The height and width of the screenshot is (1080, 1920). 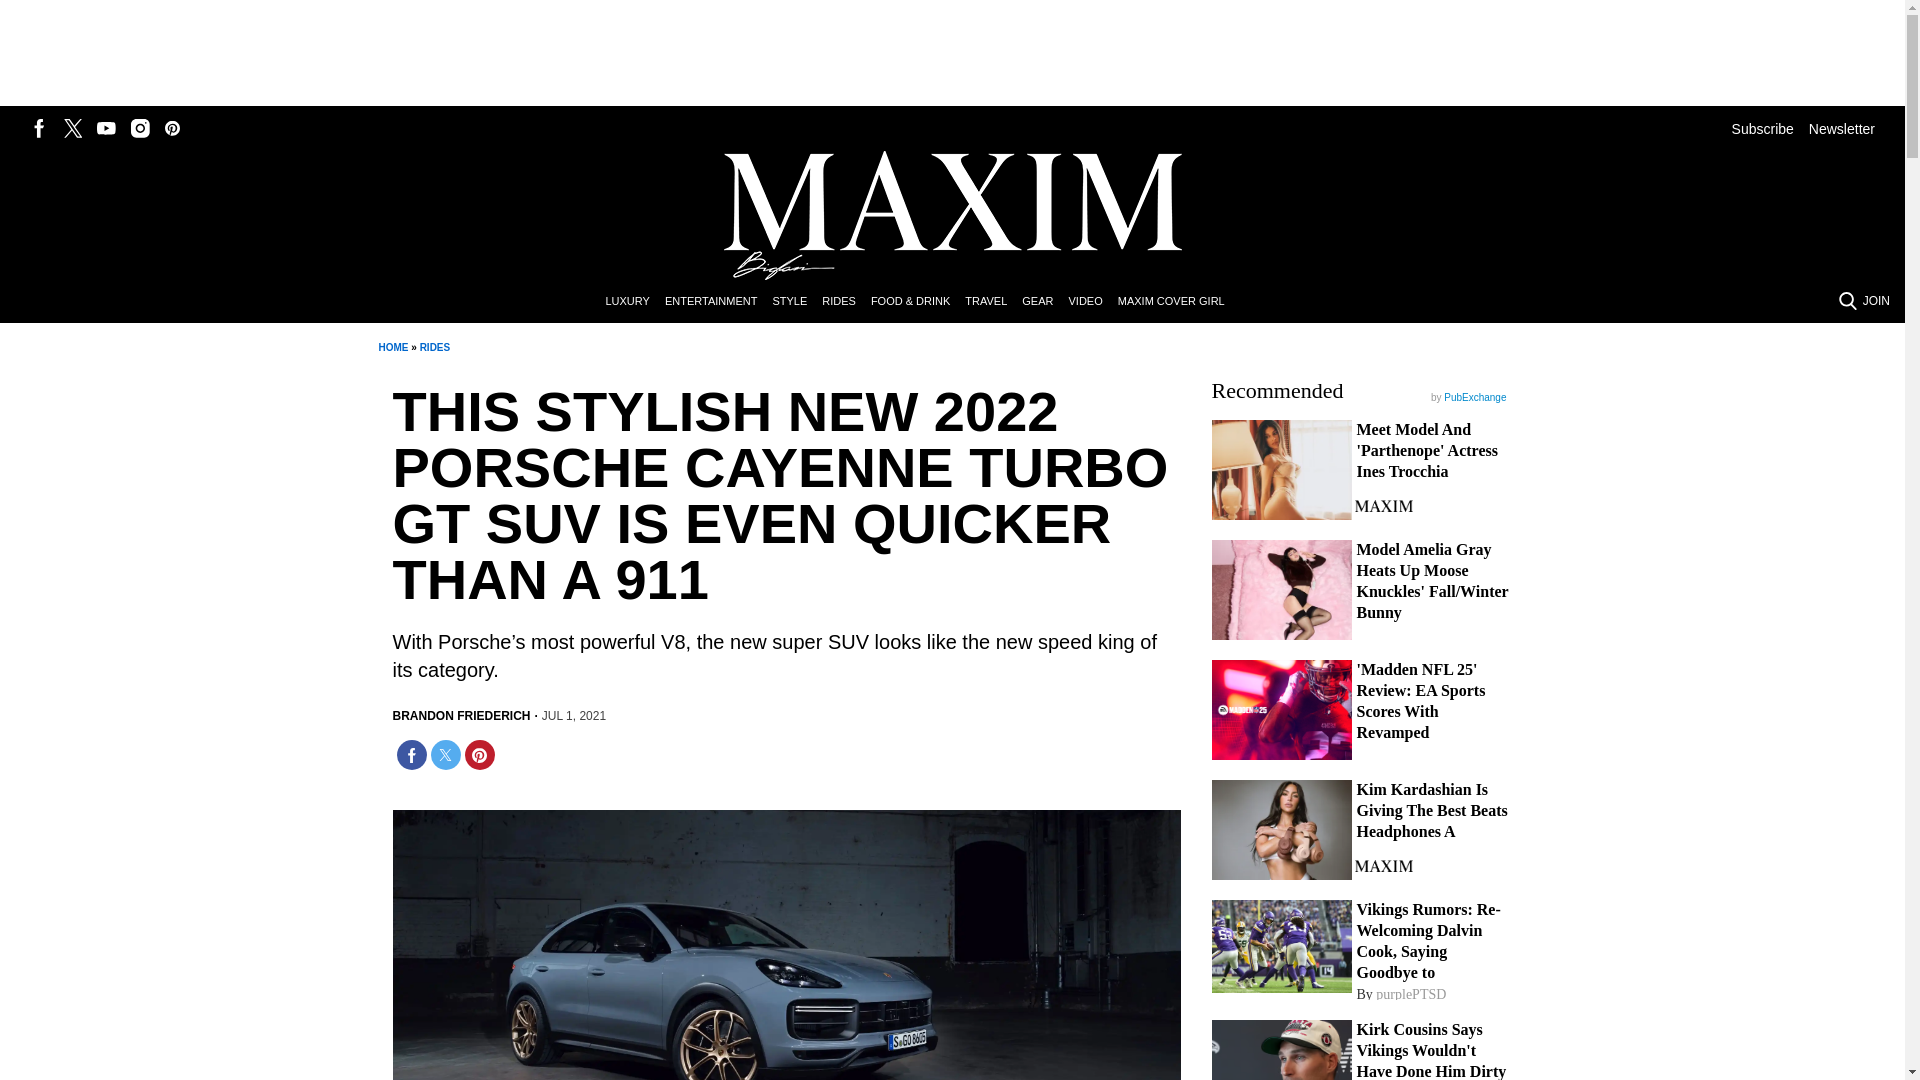 I want to click on HOME, so click(x=392, y=348).